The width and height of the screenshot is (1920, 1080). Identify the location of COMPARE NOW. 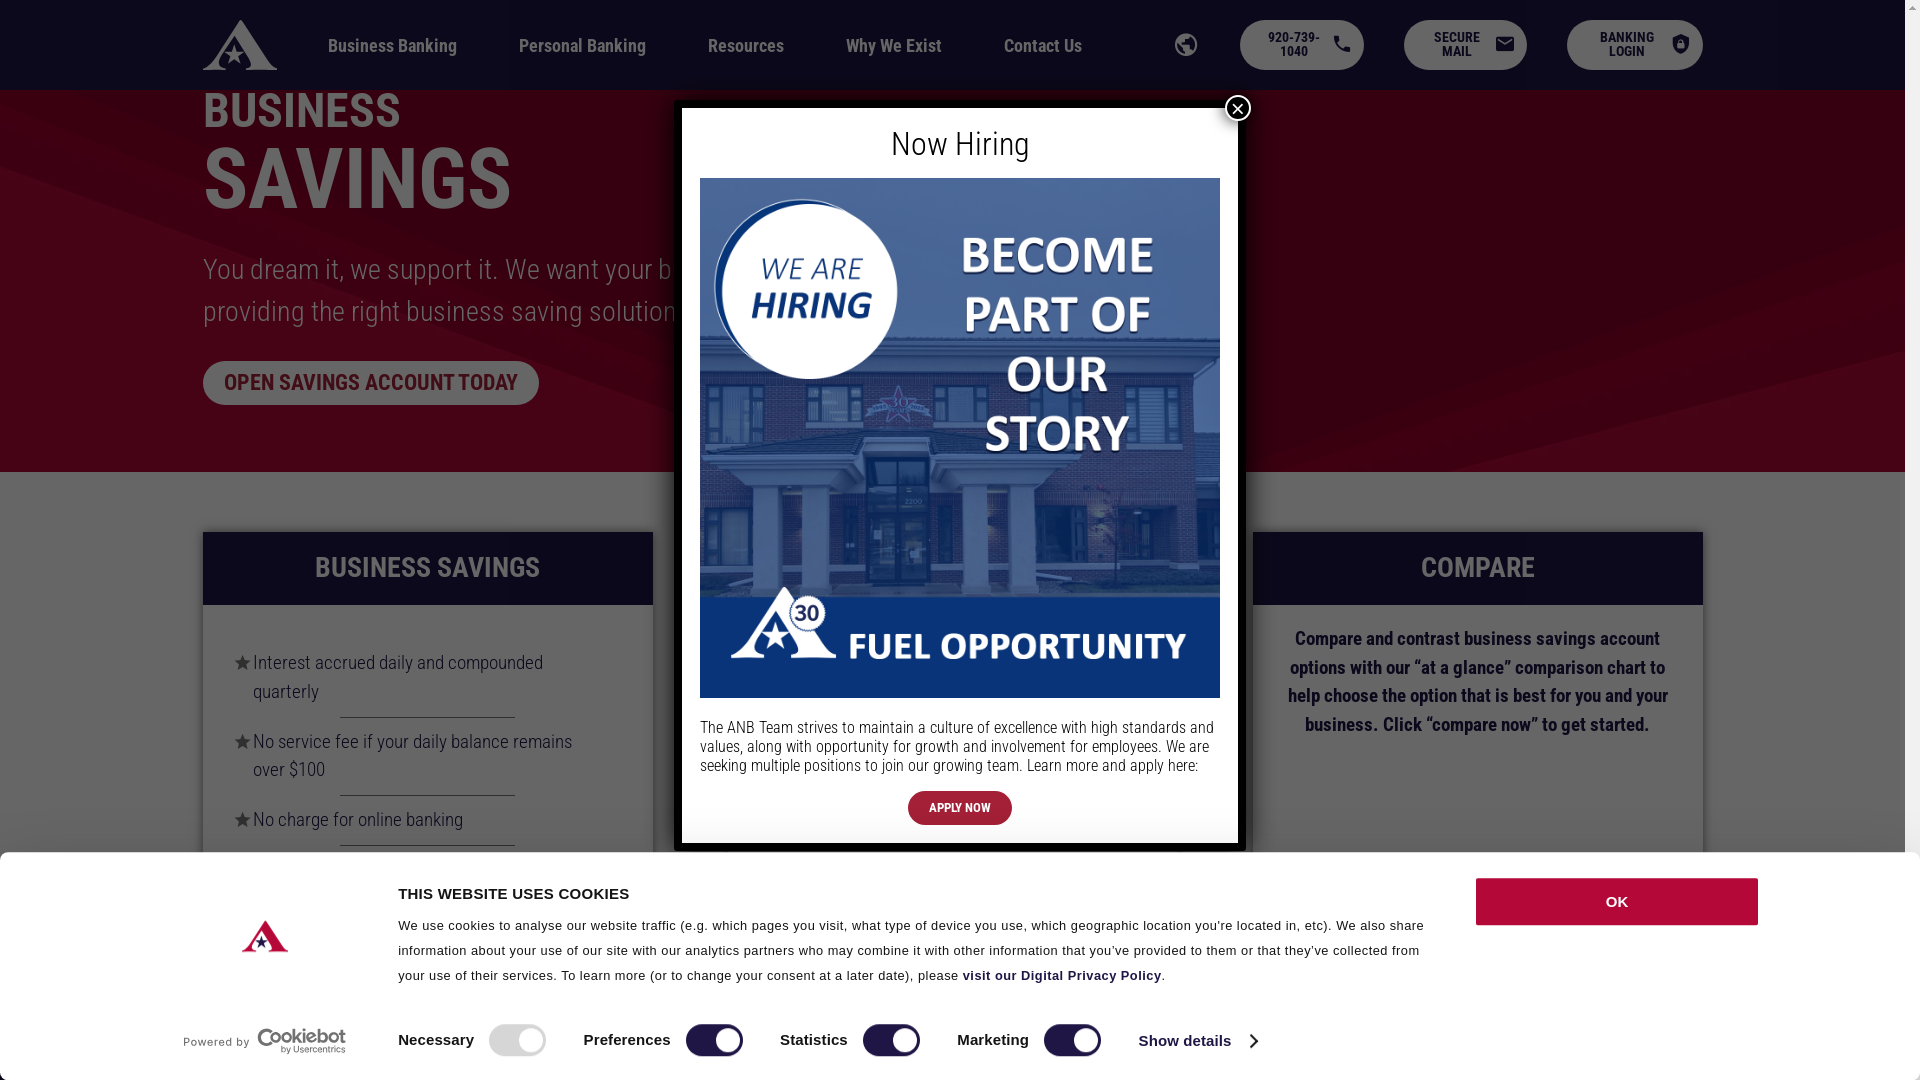
(1478, 940).